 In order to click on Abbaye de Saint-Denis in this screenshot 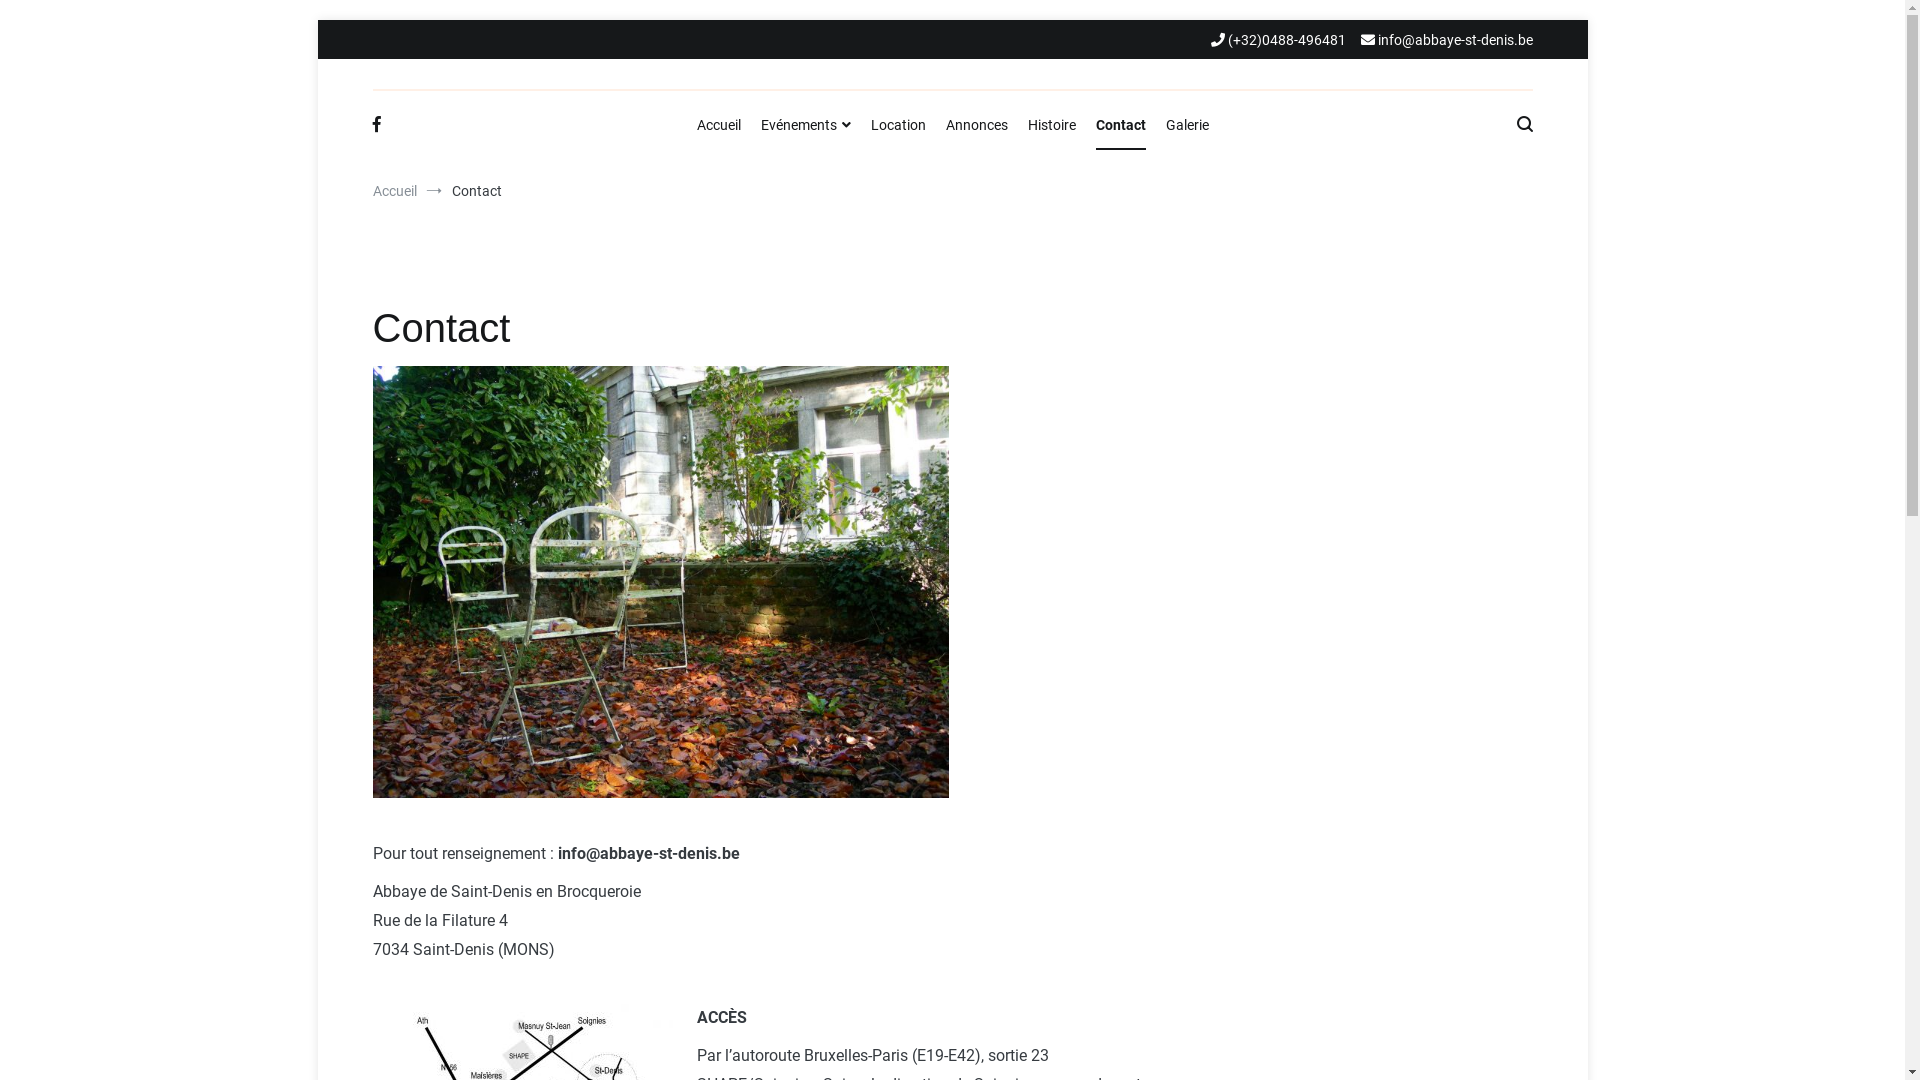, I will do `click(1066, 108)`.